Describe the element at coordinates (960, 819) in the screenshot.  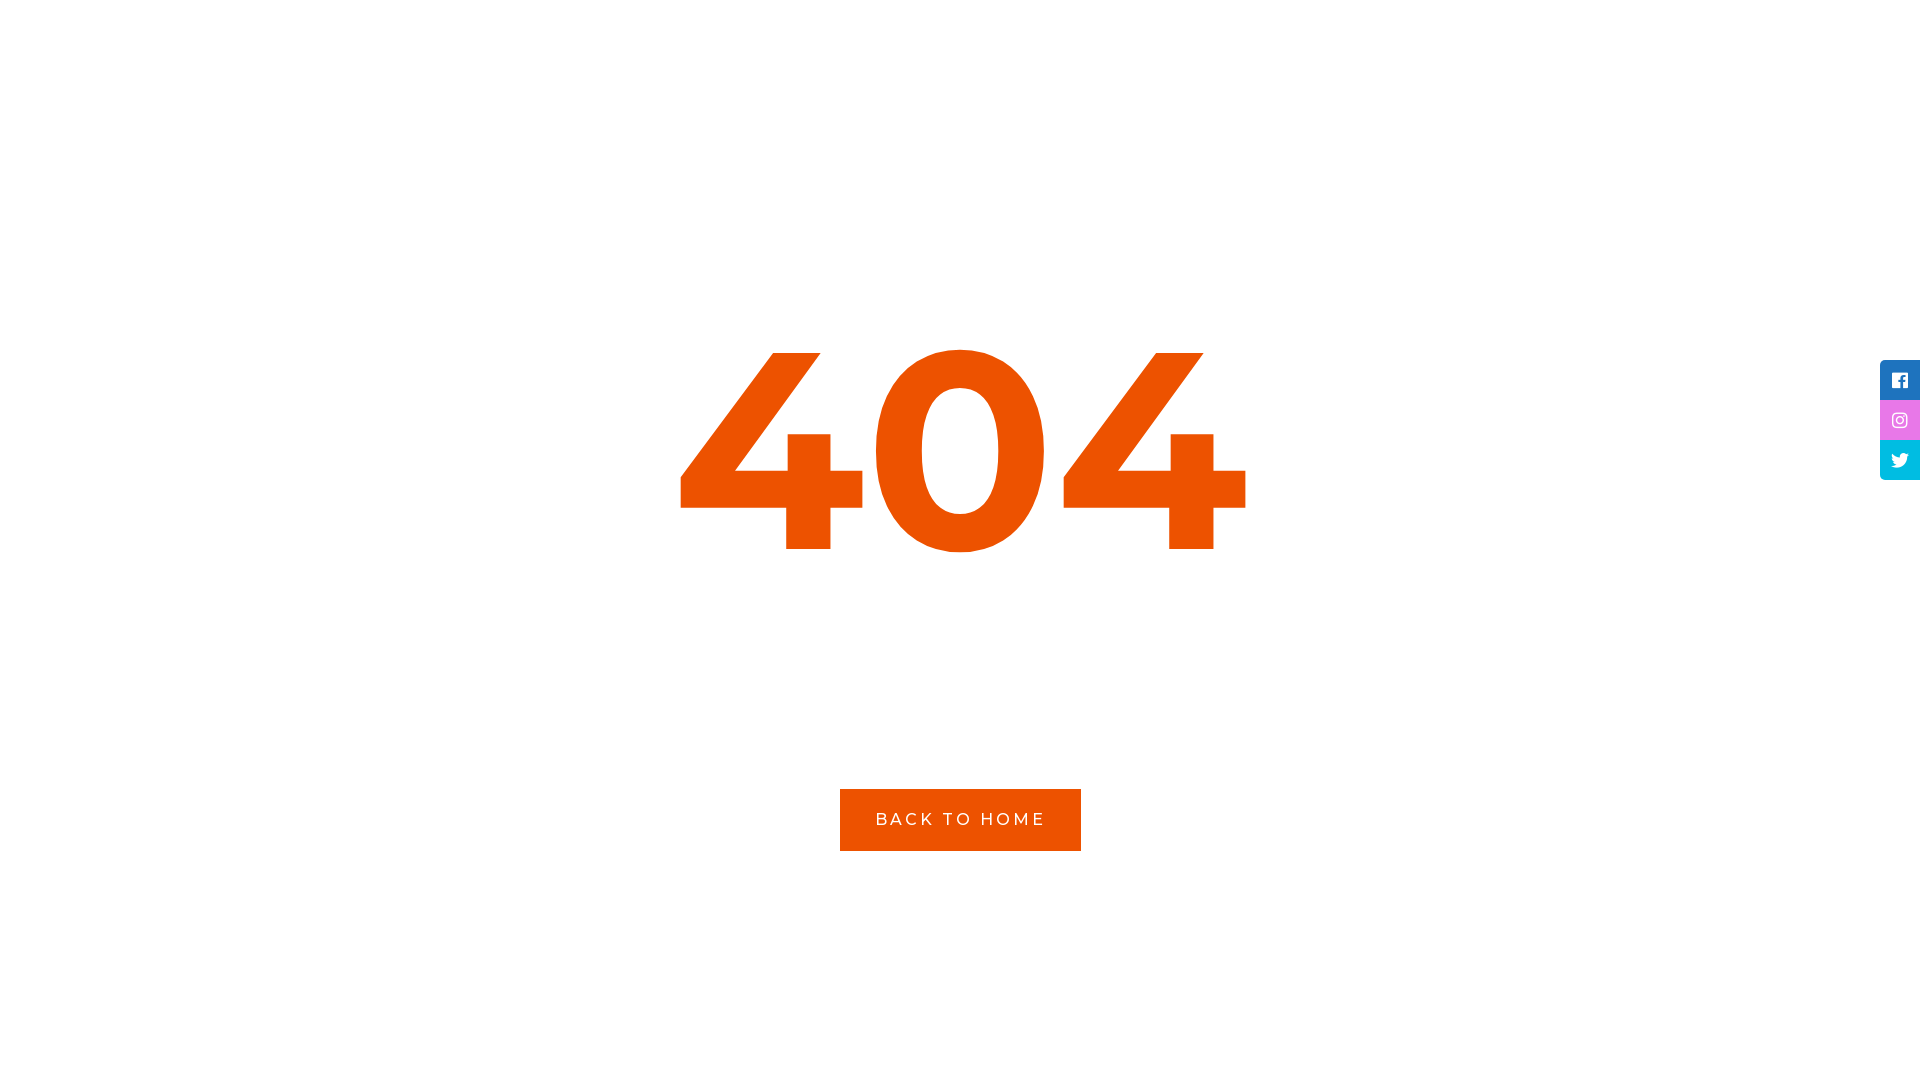
I see `BACK TO HOME` at that location.